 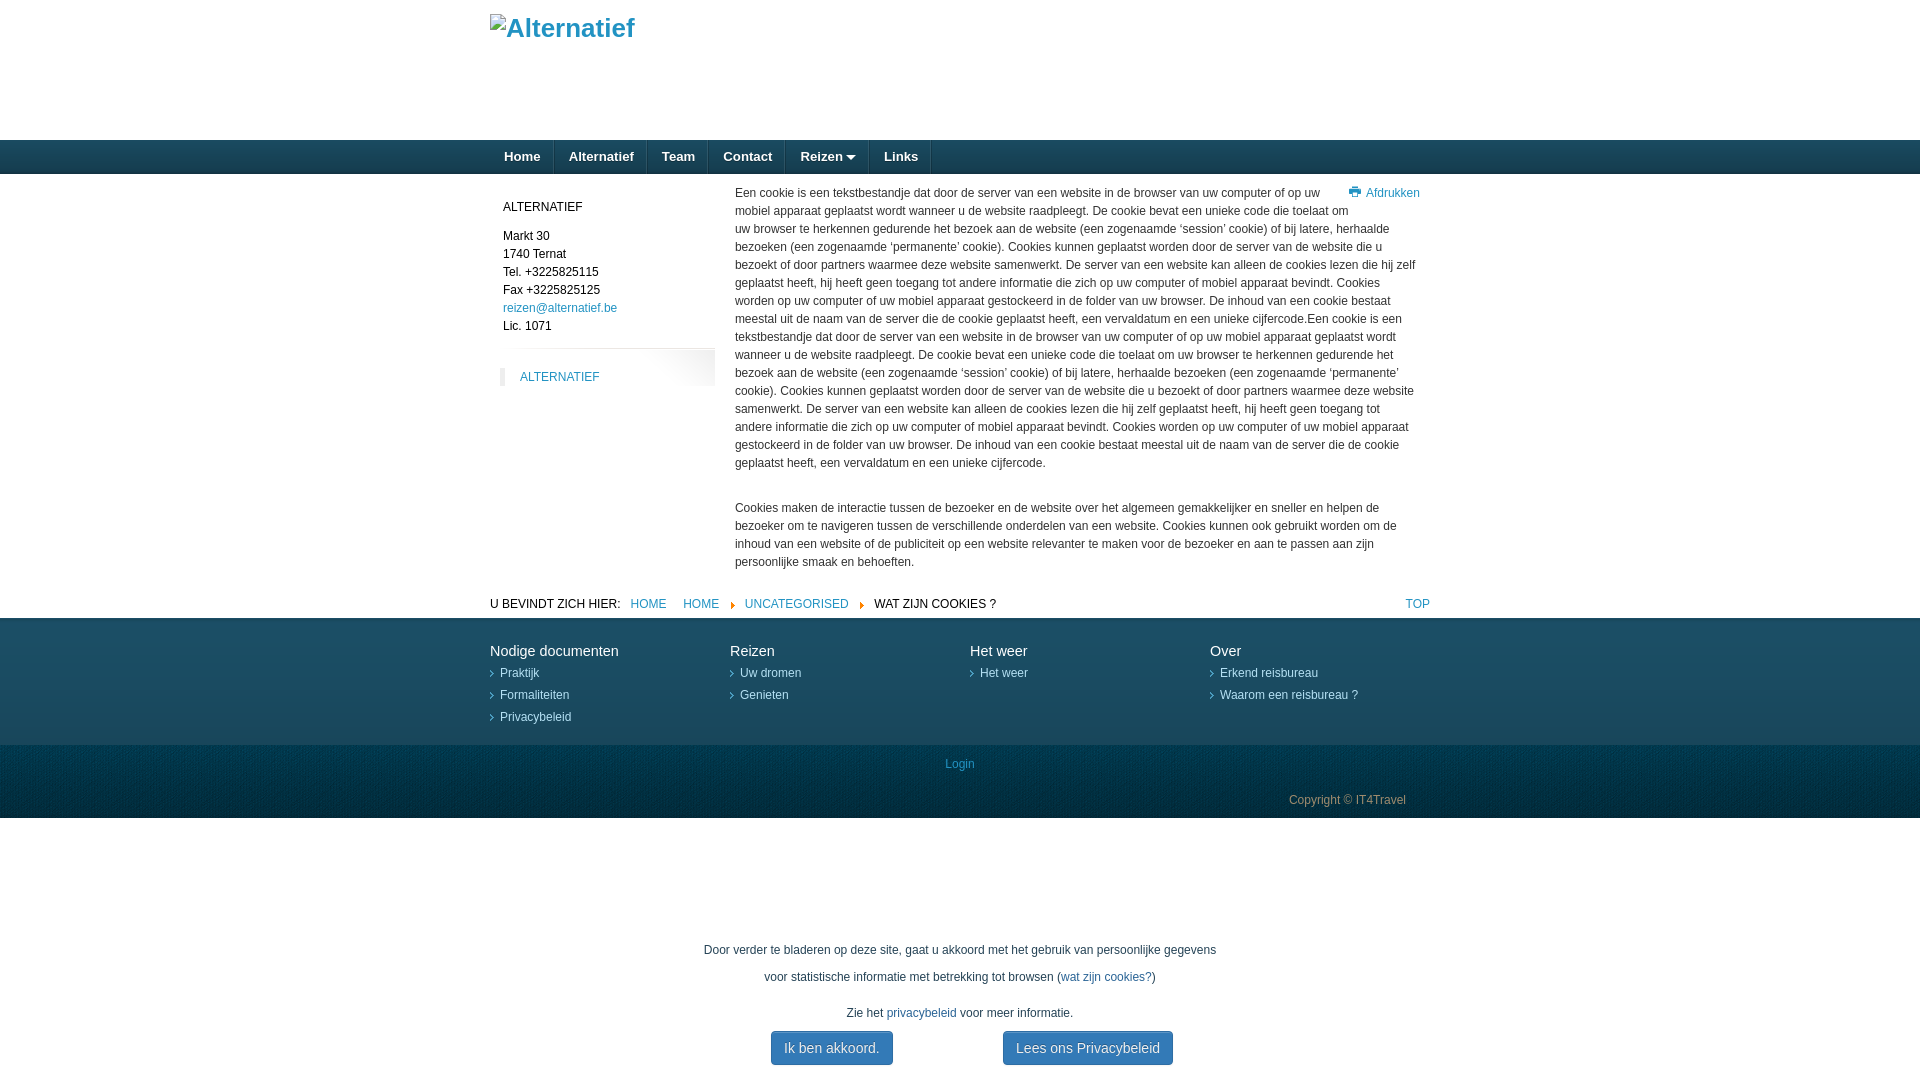 I want to click on Privacybeleid, so click(x=536, y=717).